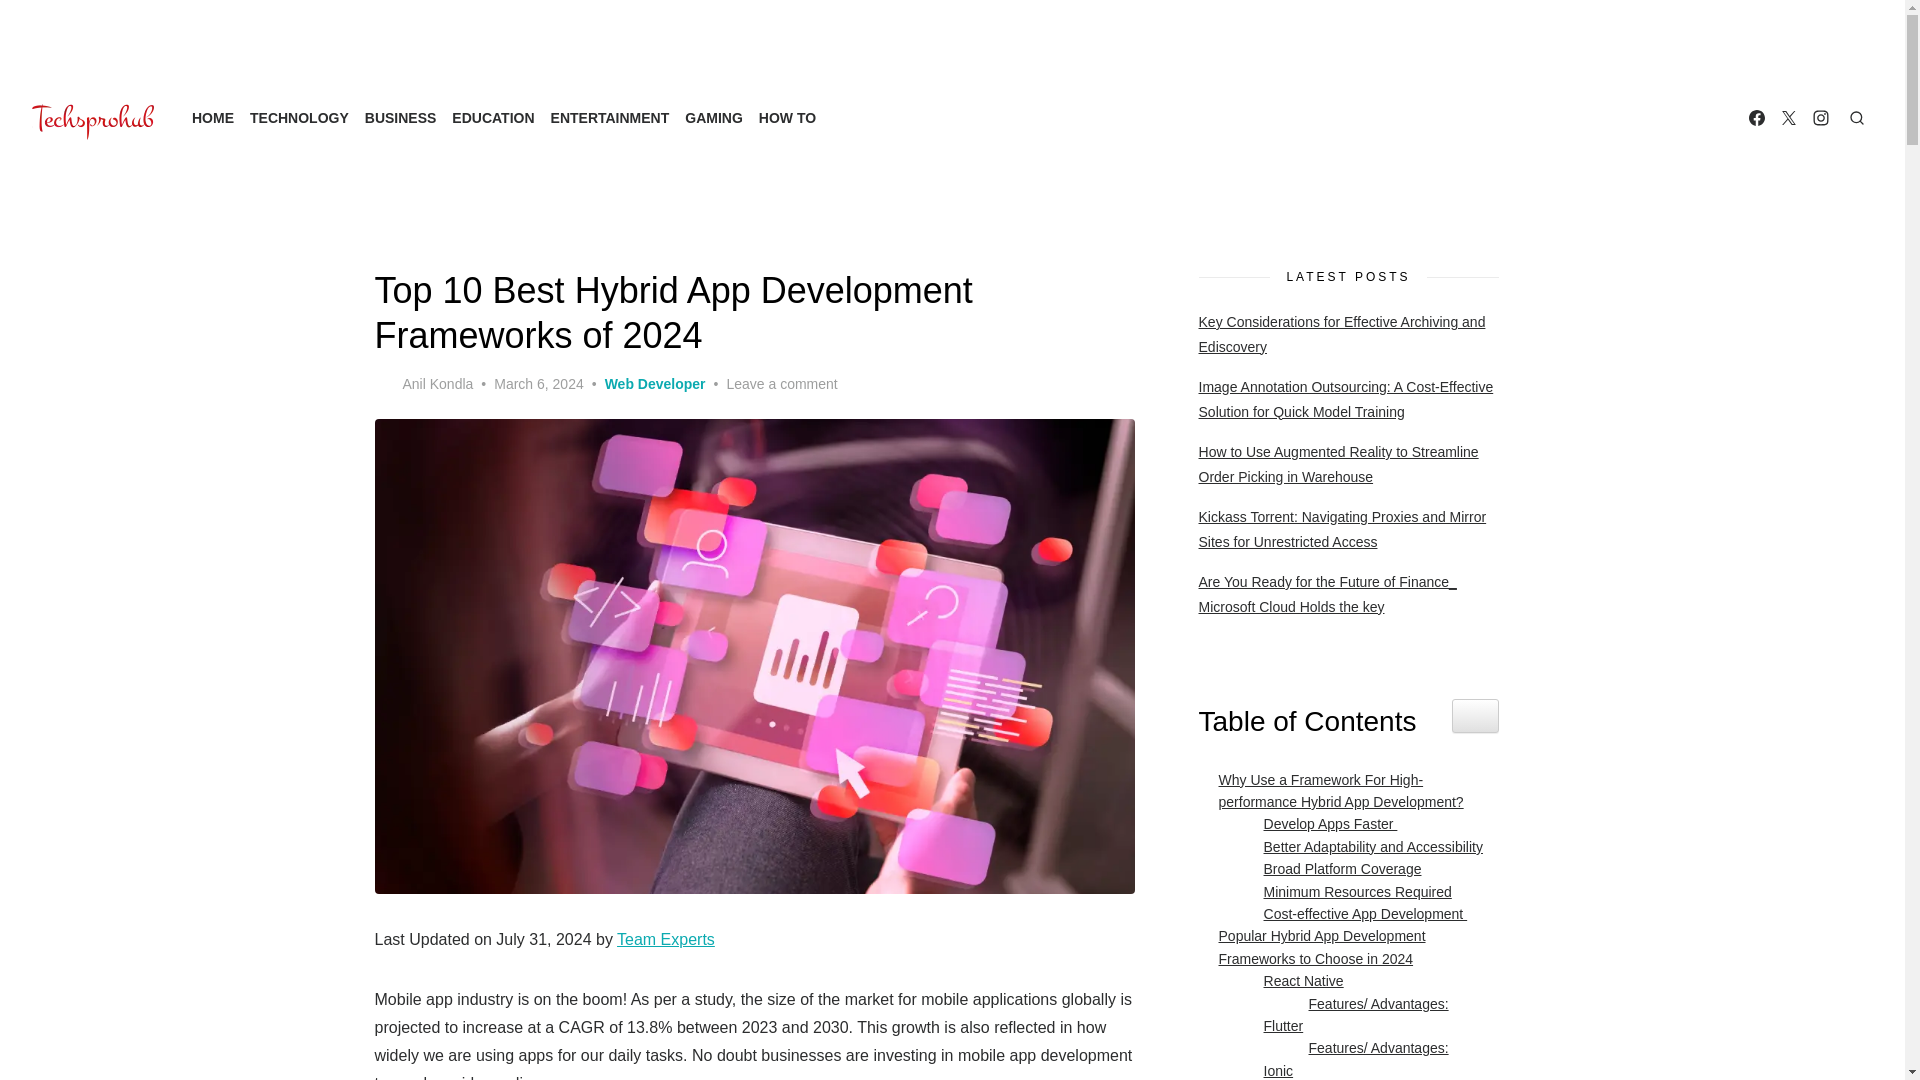 This screenshot has height=1080, width=1920. Describe the element at coordinates (423, 384) in the screenshot. I see `Anil Kondla` at that location.